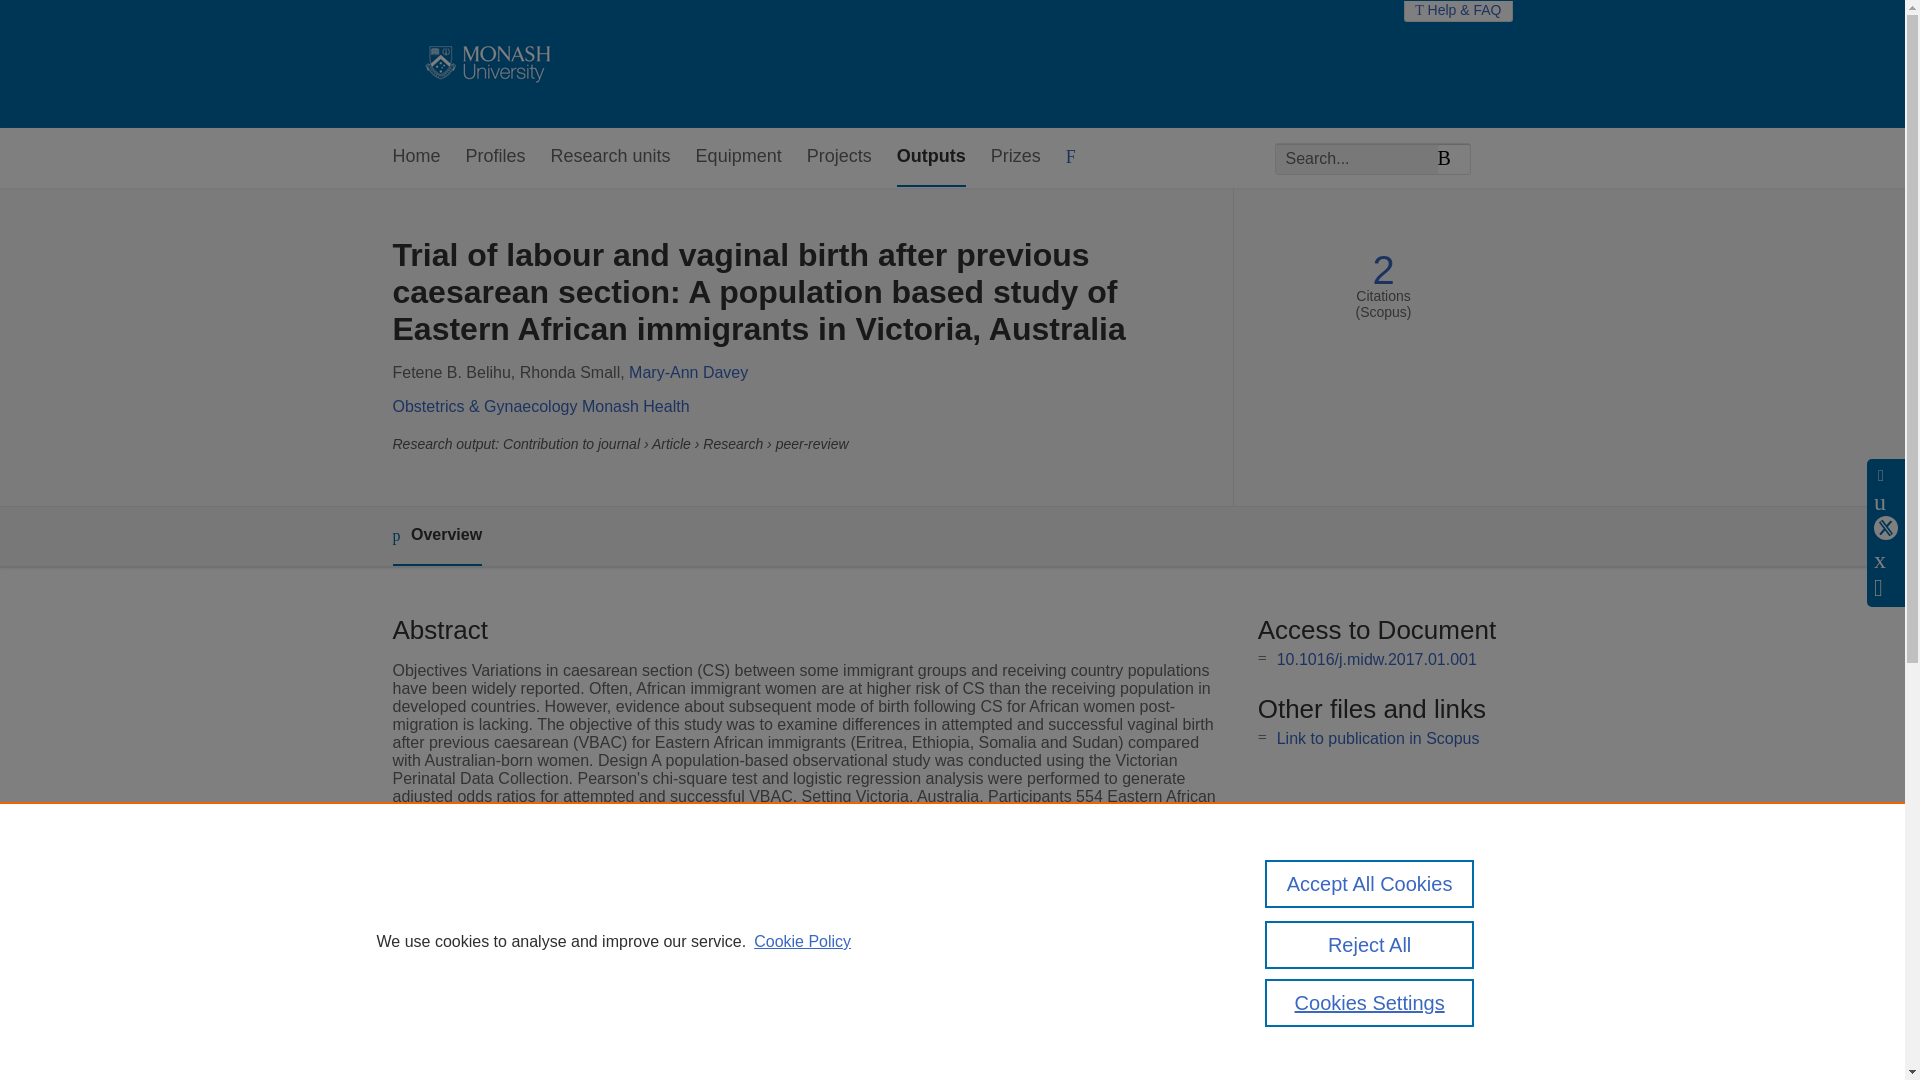  Describe the element at coordinates (1378, 738) in the screenshot. I see `Link to publication in Scopus` at that location.